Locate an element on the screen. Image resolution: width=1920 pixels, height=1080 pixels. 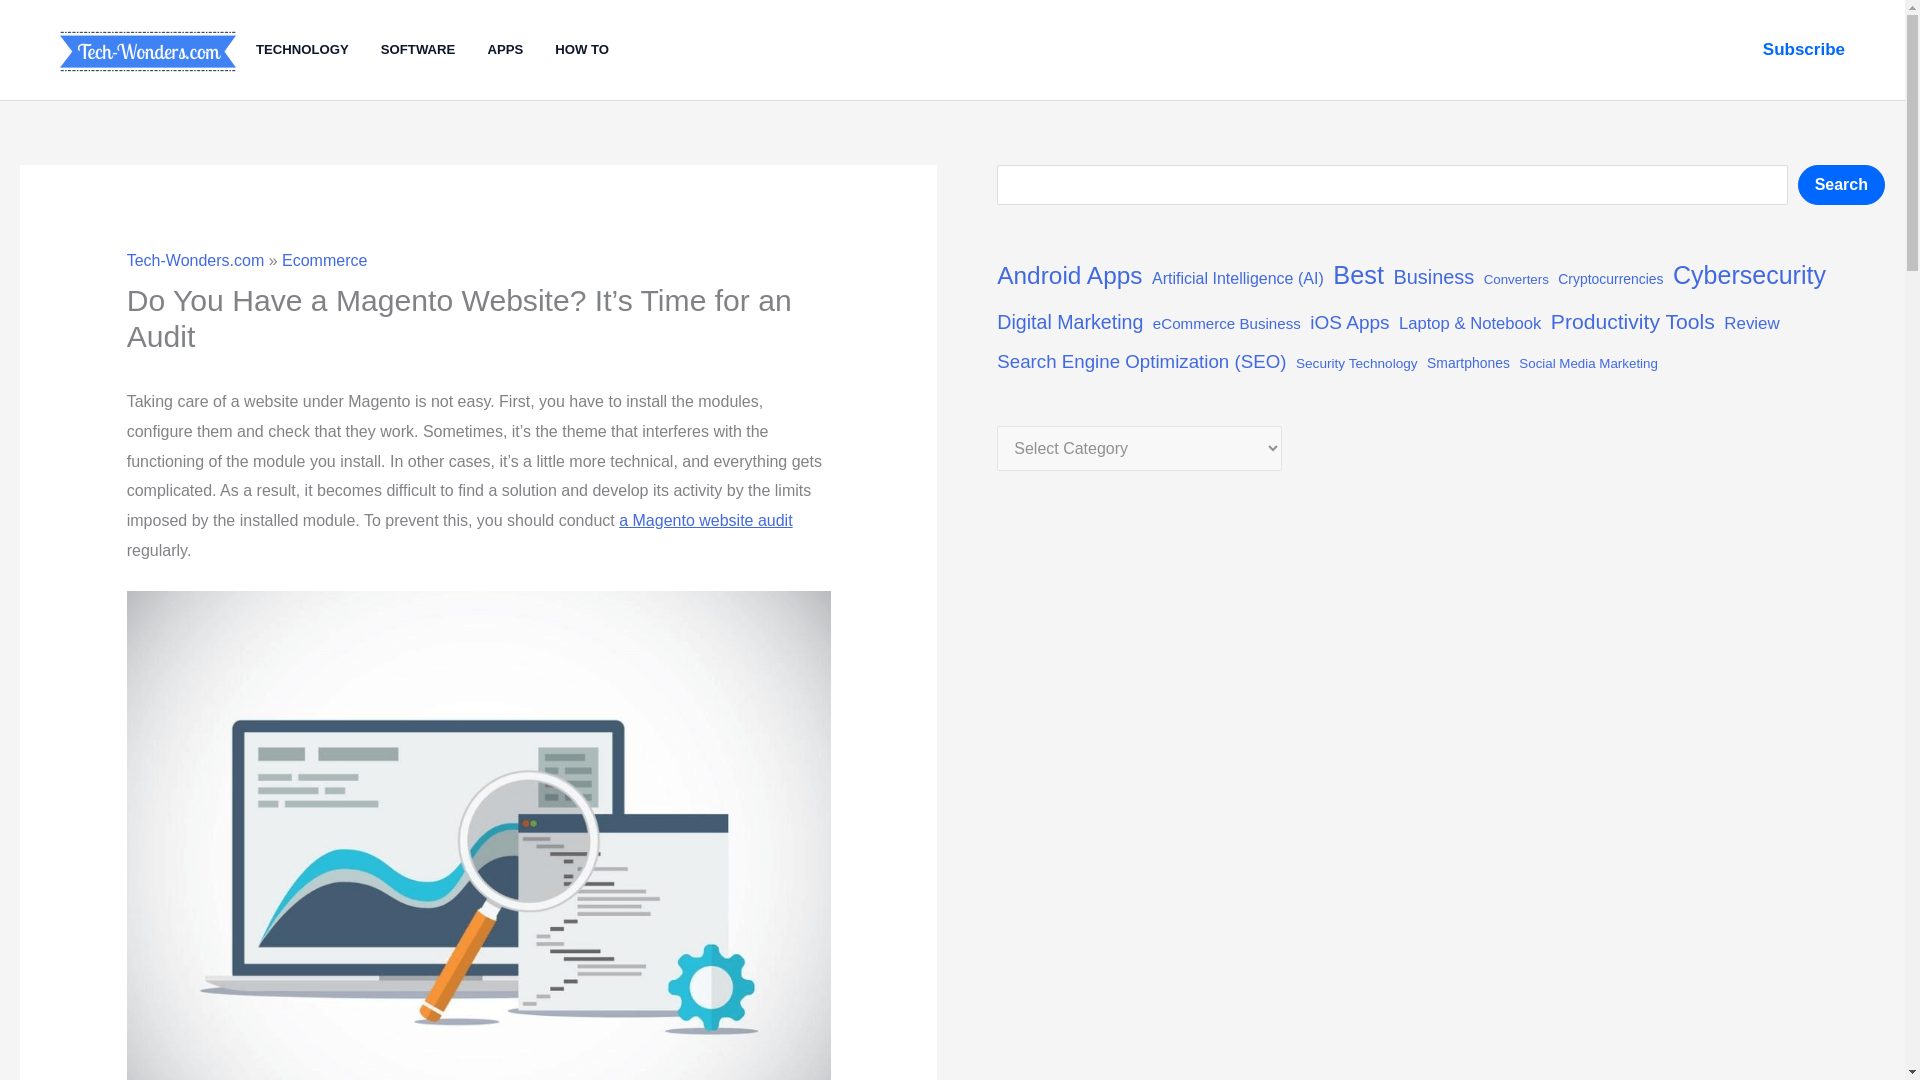
Cryptocurrencies is located at coordinates (1610, 279).